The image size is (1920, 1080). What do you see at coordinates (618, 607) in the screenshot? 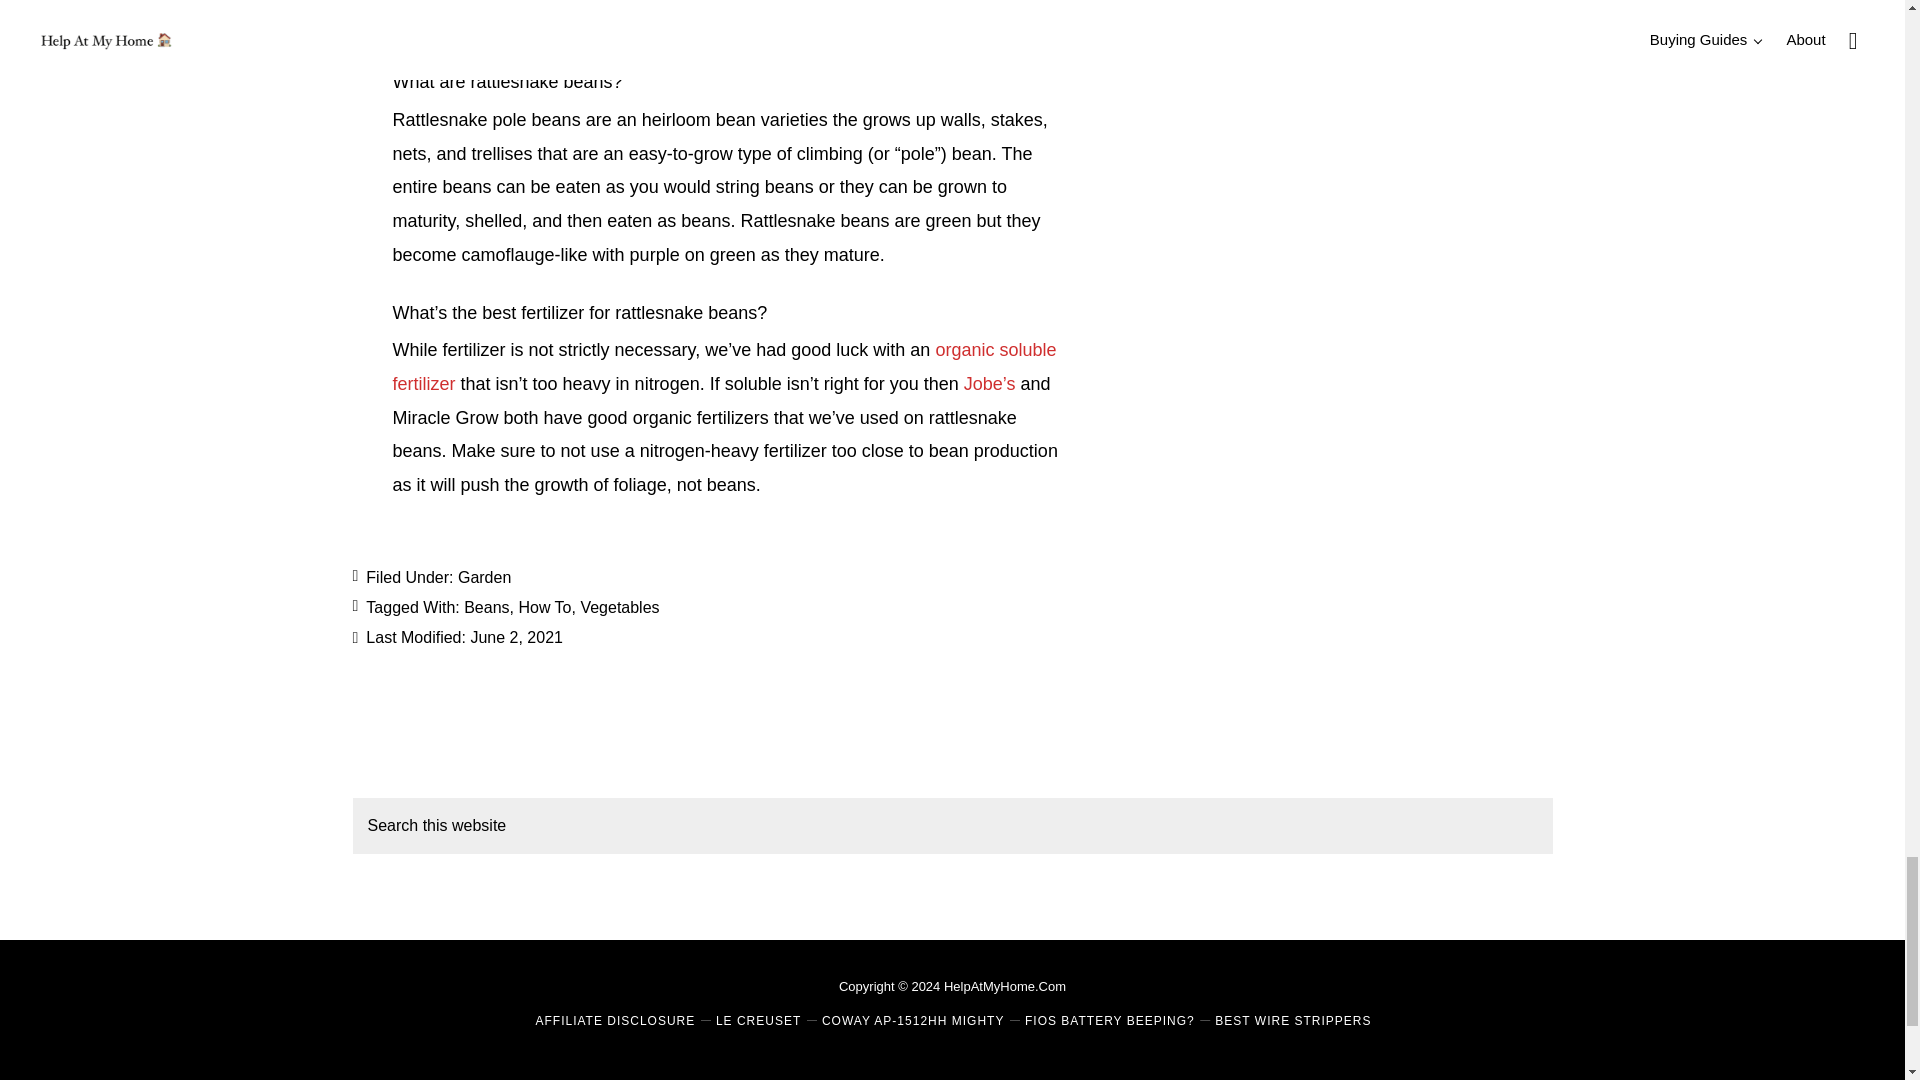
I see `Vegetables` at bounding box center [618, 607].